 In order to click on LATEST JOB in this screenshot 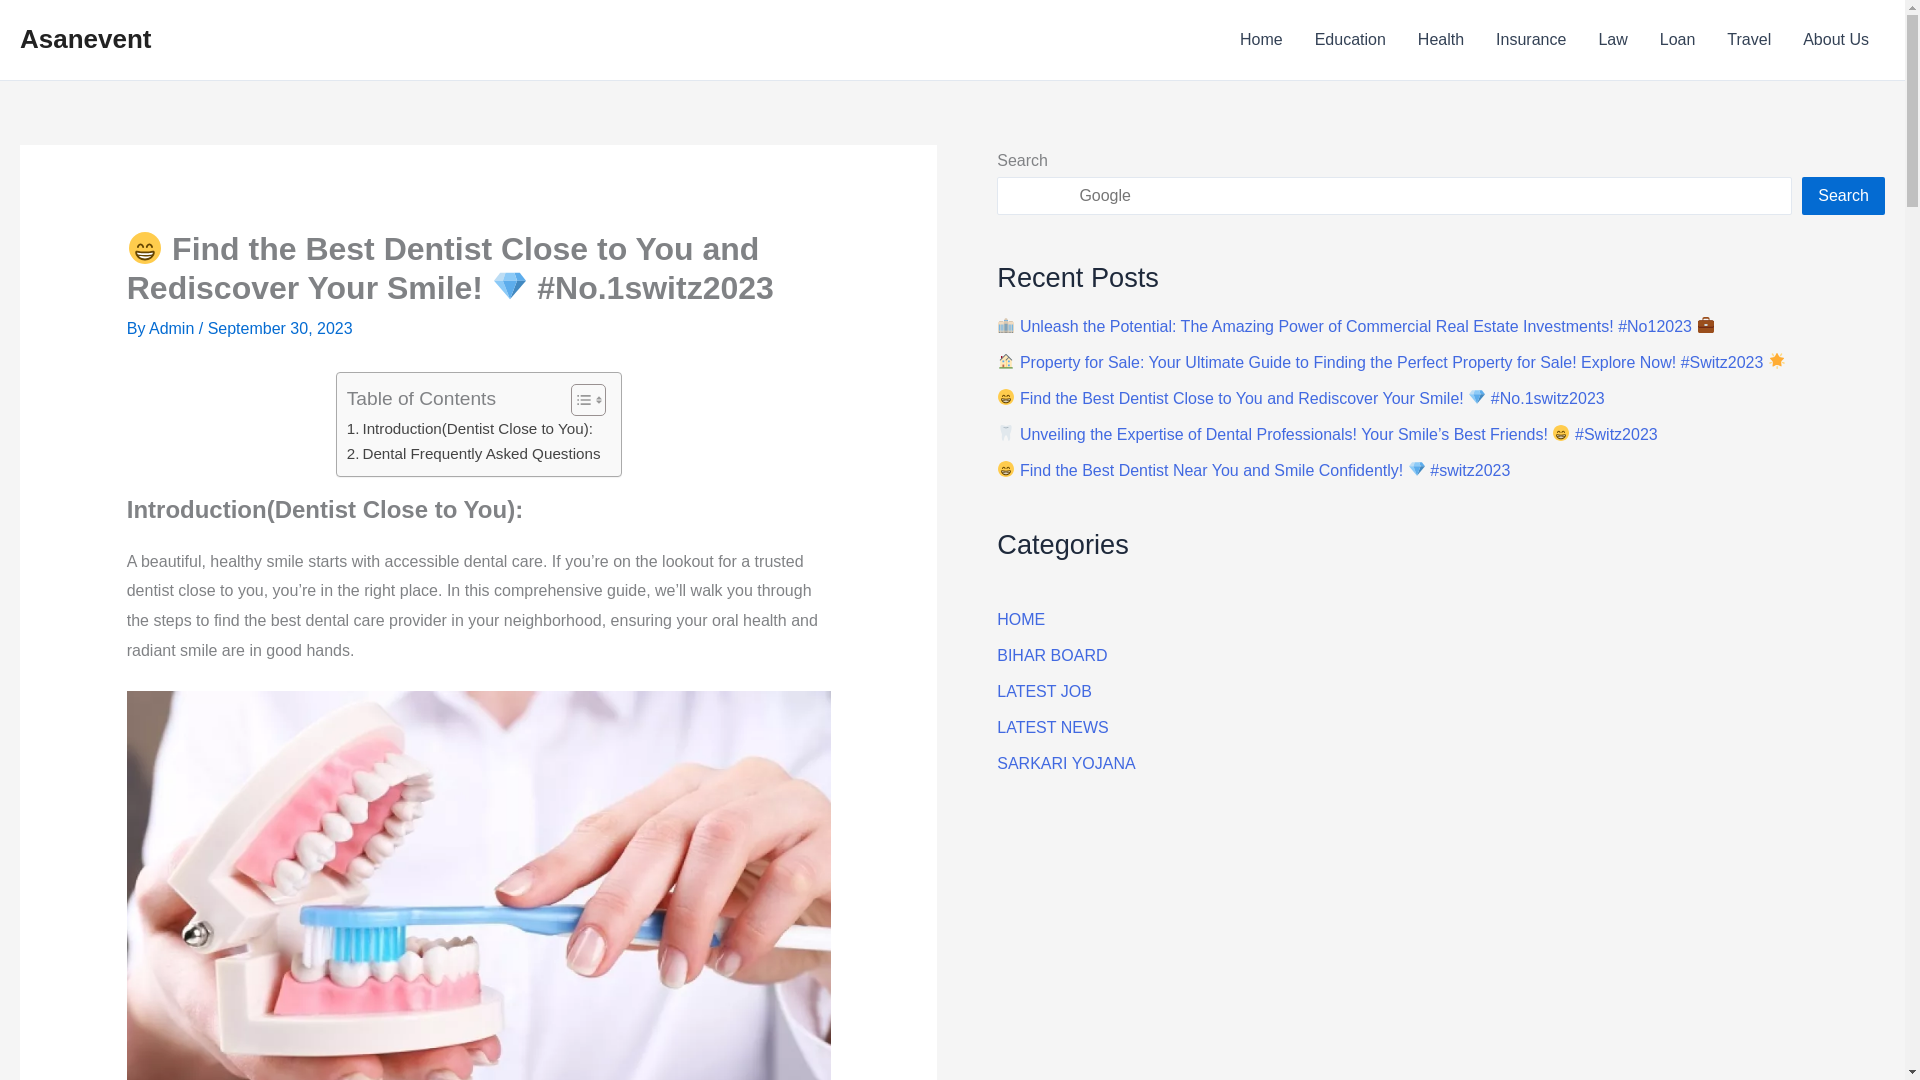, I will do `click(1044, 690)`.